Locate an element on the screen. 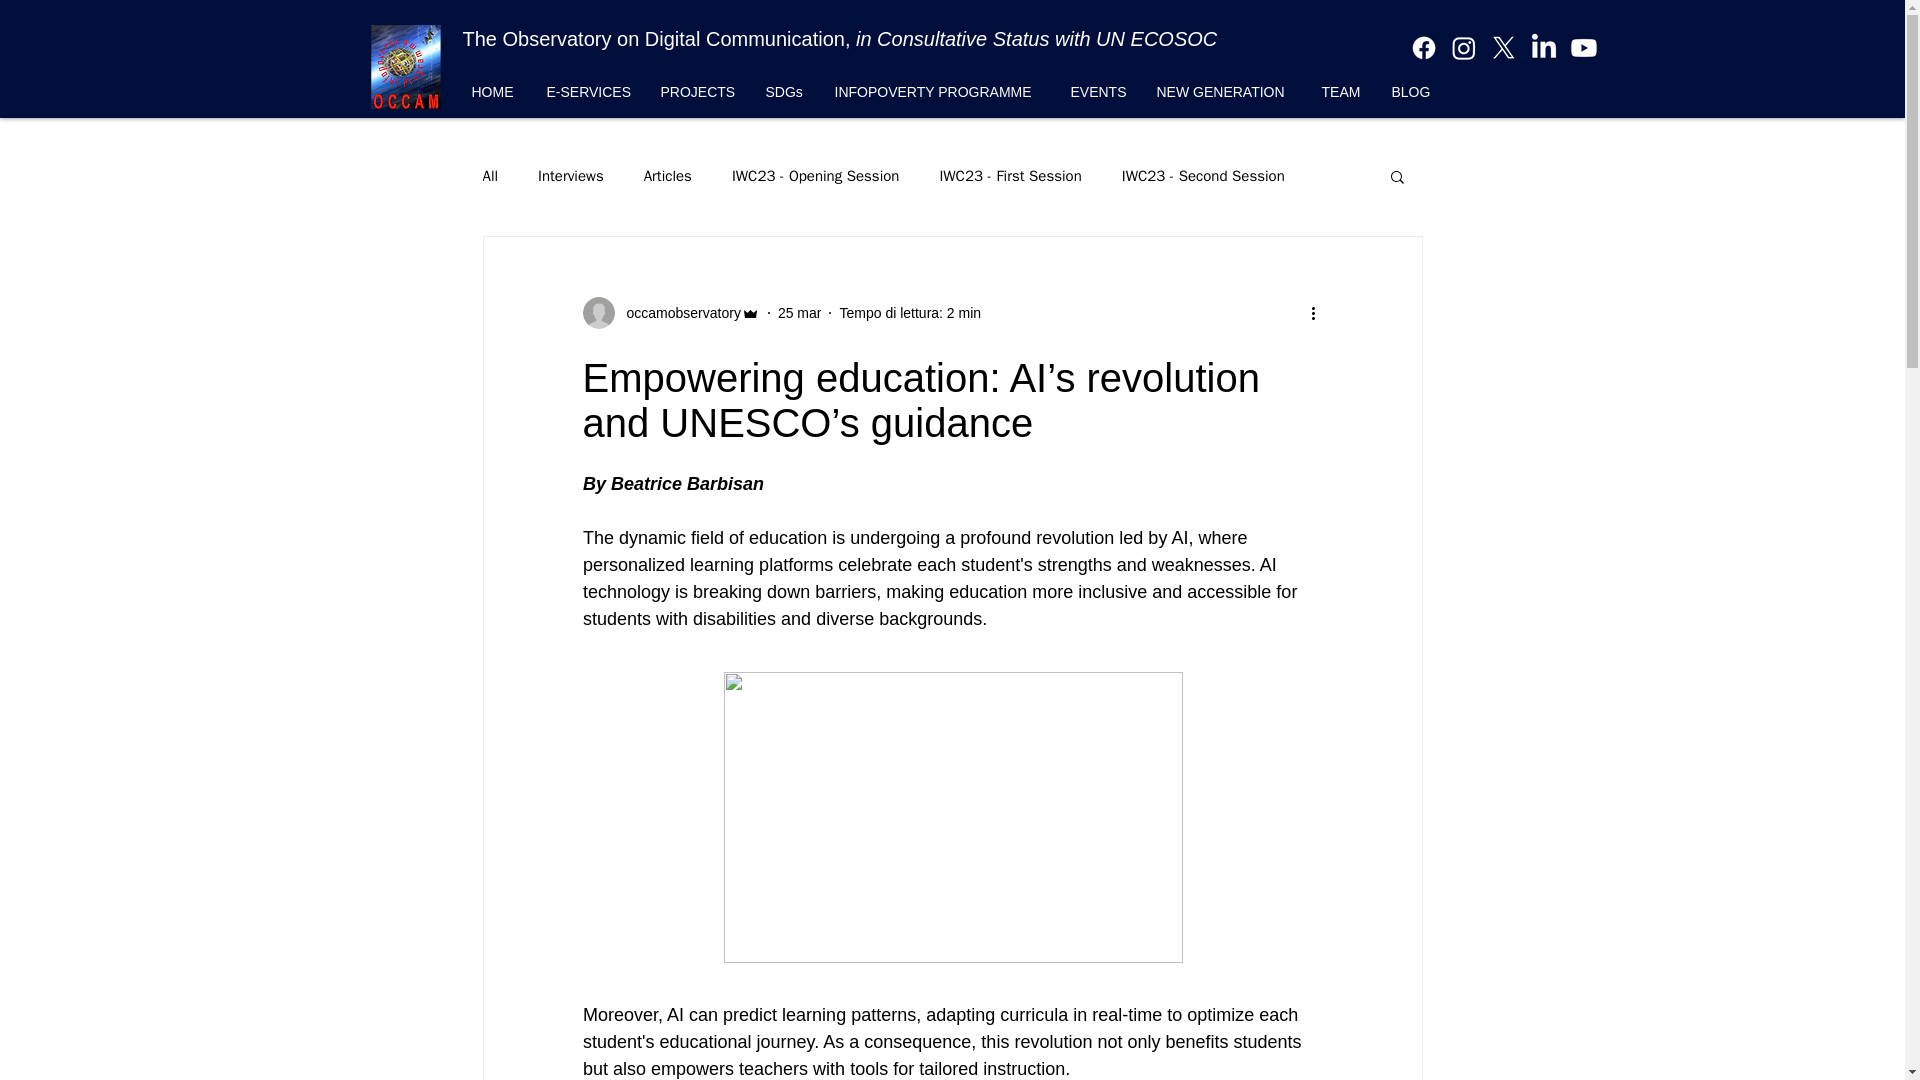  IWC23 - Opening Session is located at coordinates (816, 175).